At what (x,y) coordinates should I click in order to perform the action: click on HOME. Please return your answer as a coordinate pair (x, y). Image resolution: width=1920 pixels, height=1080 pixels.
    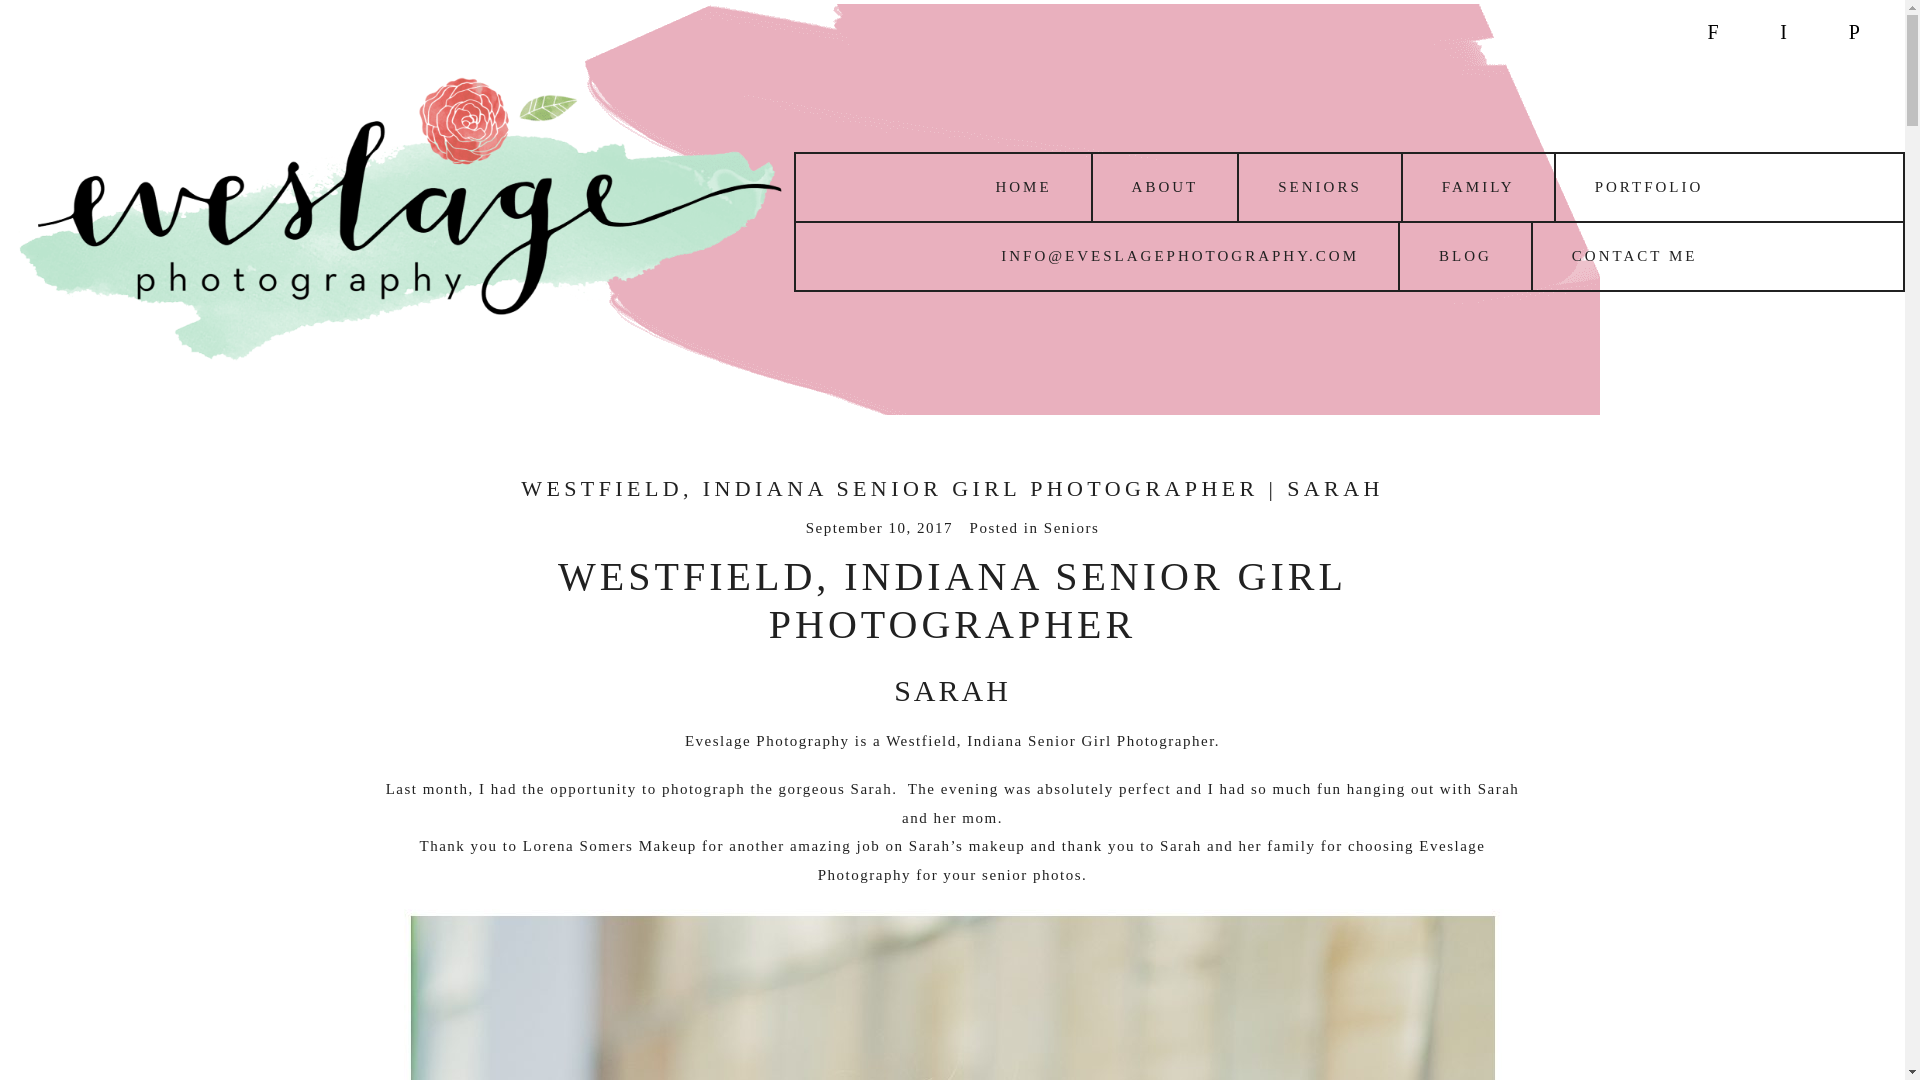
    Looking at the image, I should click on (1022, 187).